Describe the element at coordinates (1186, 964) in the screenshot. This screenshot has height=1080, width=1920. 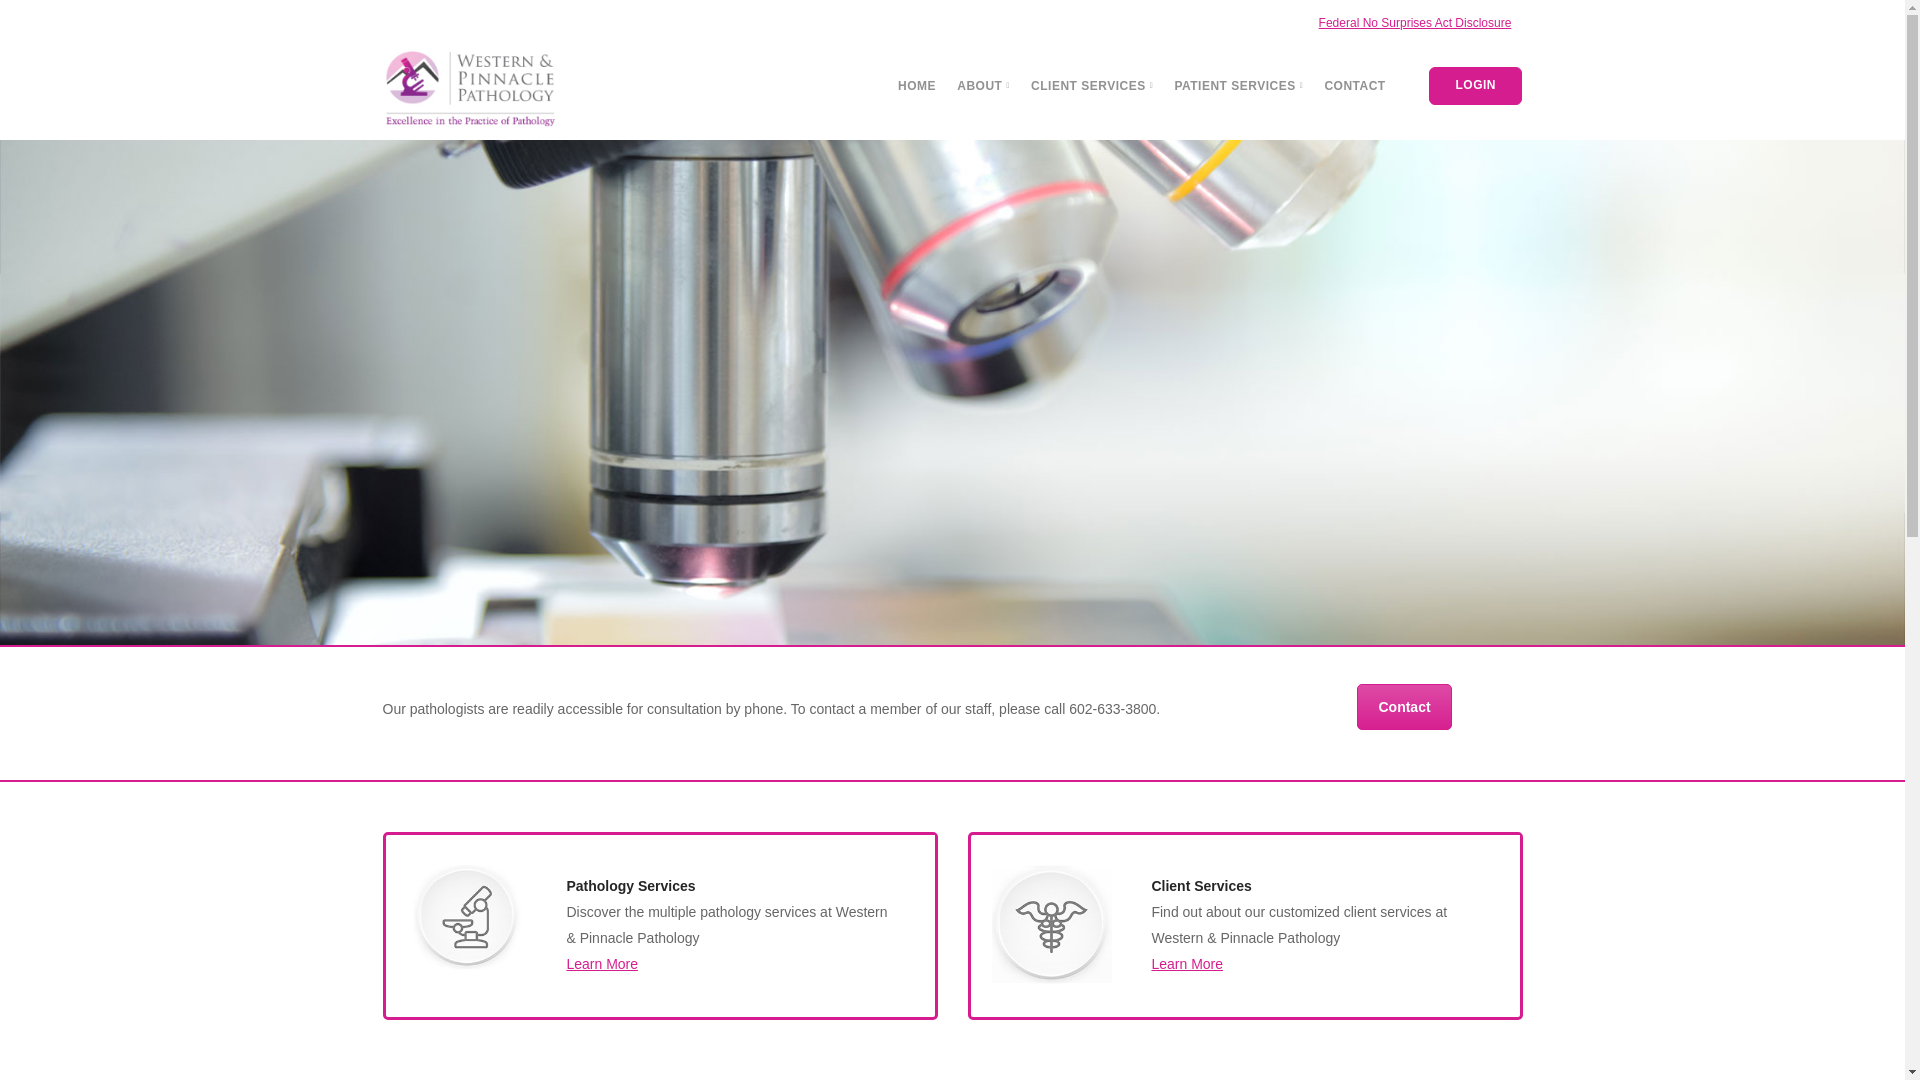
I see `Learn More` at that location.